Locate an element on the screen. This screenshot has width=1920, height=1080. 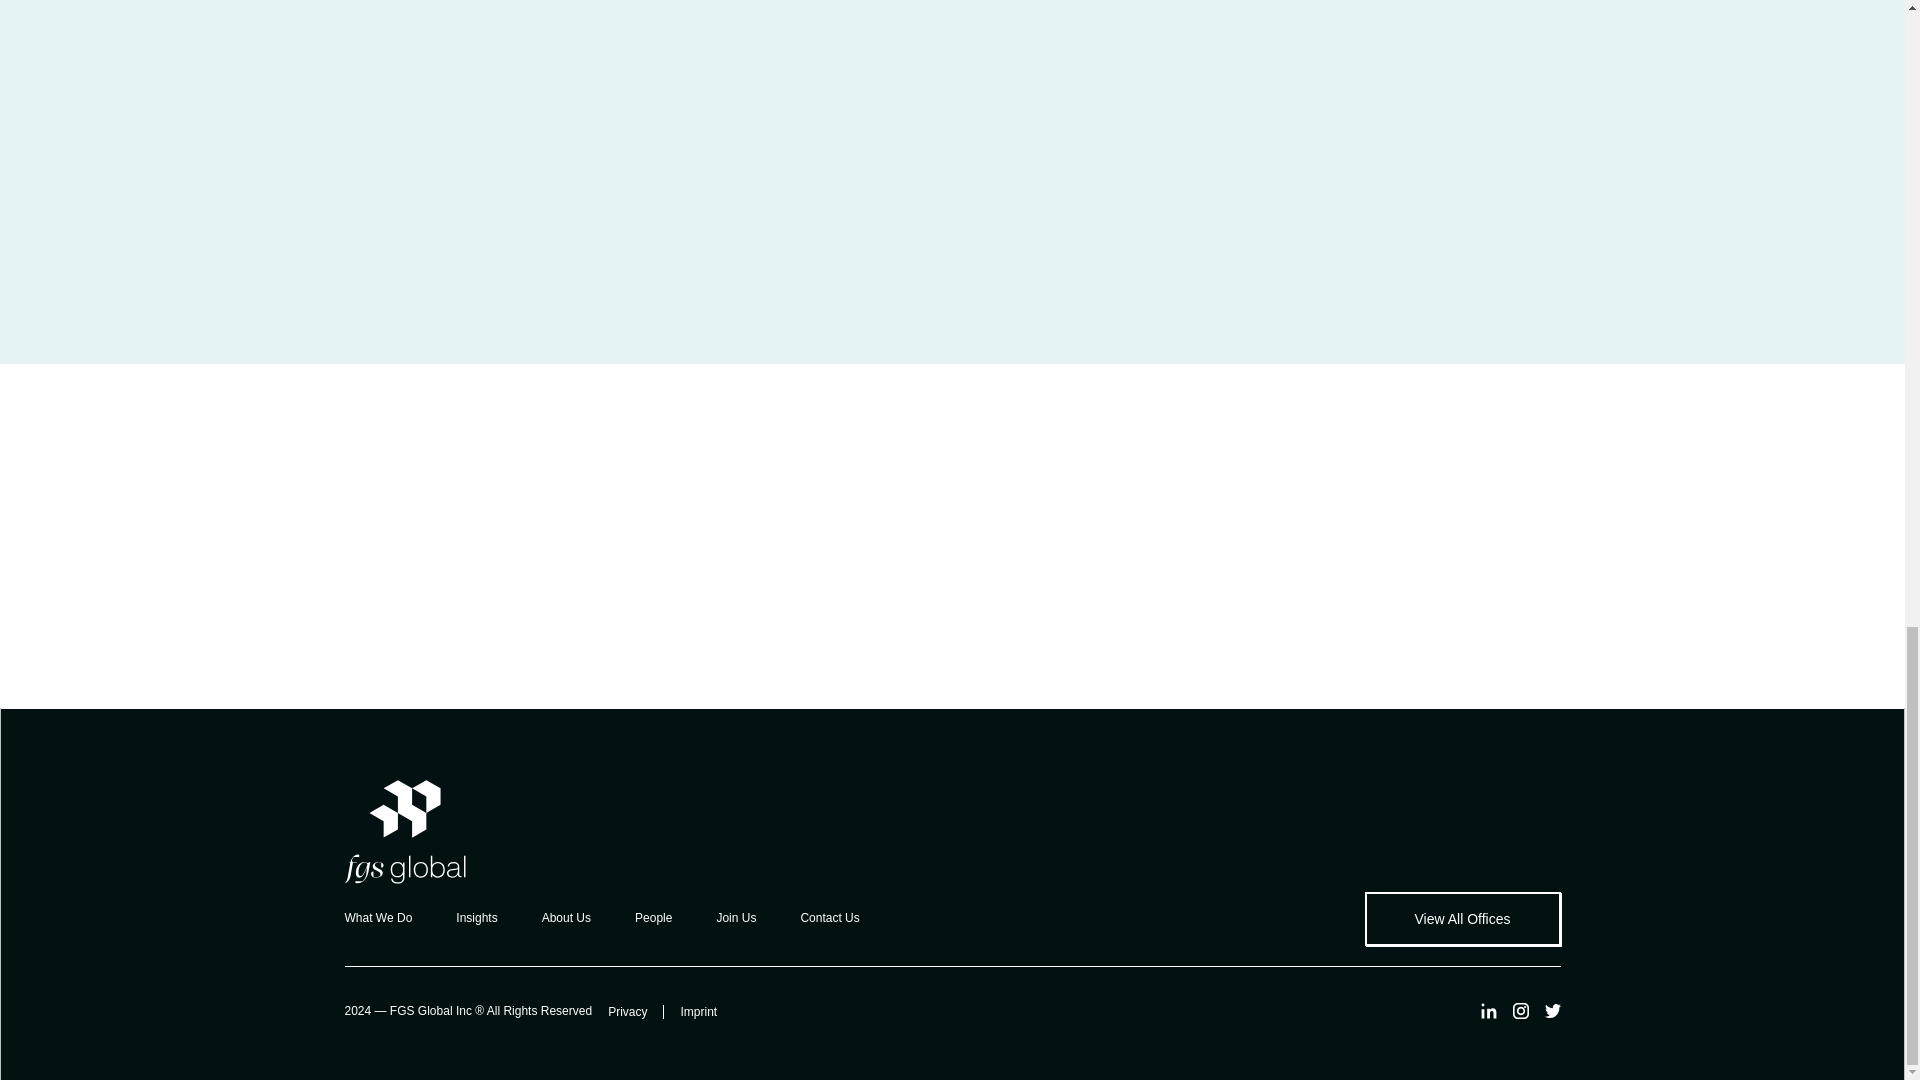
View All Offices is located at coordinates (1462, 919).